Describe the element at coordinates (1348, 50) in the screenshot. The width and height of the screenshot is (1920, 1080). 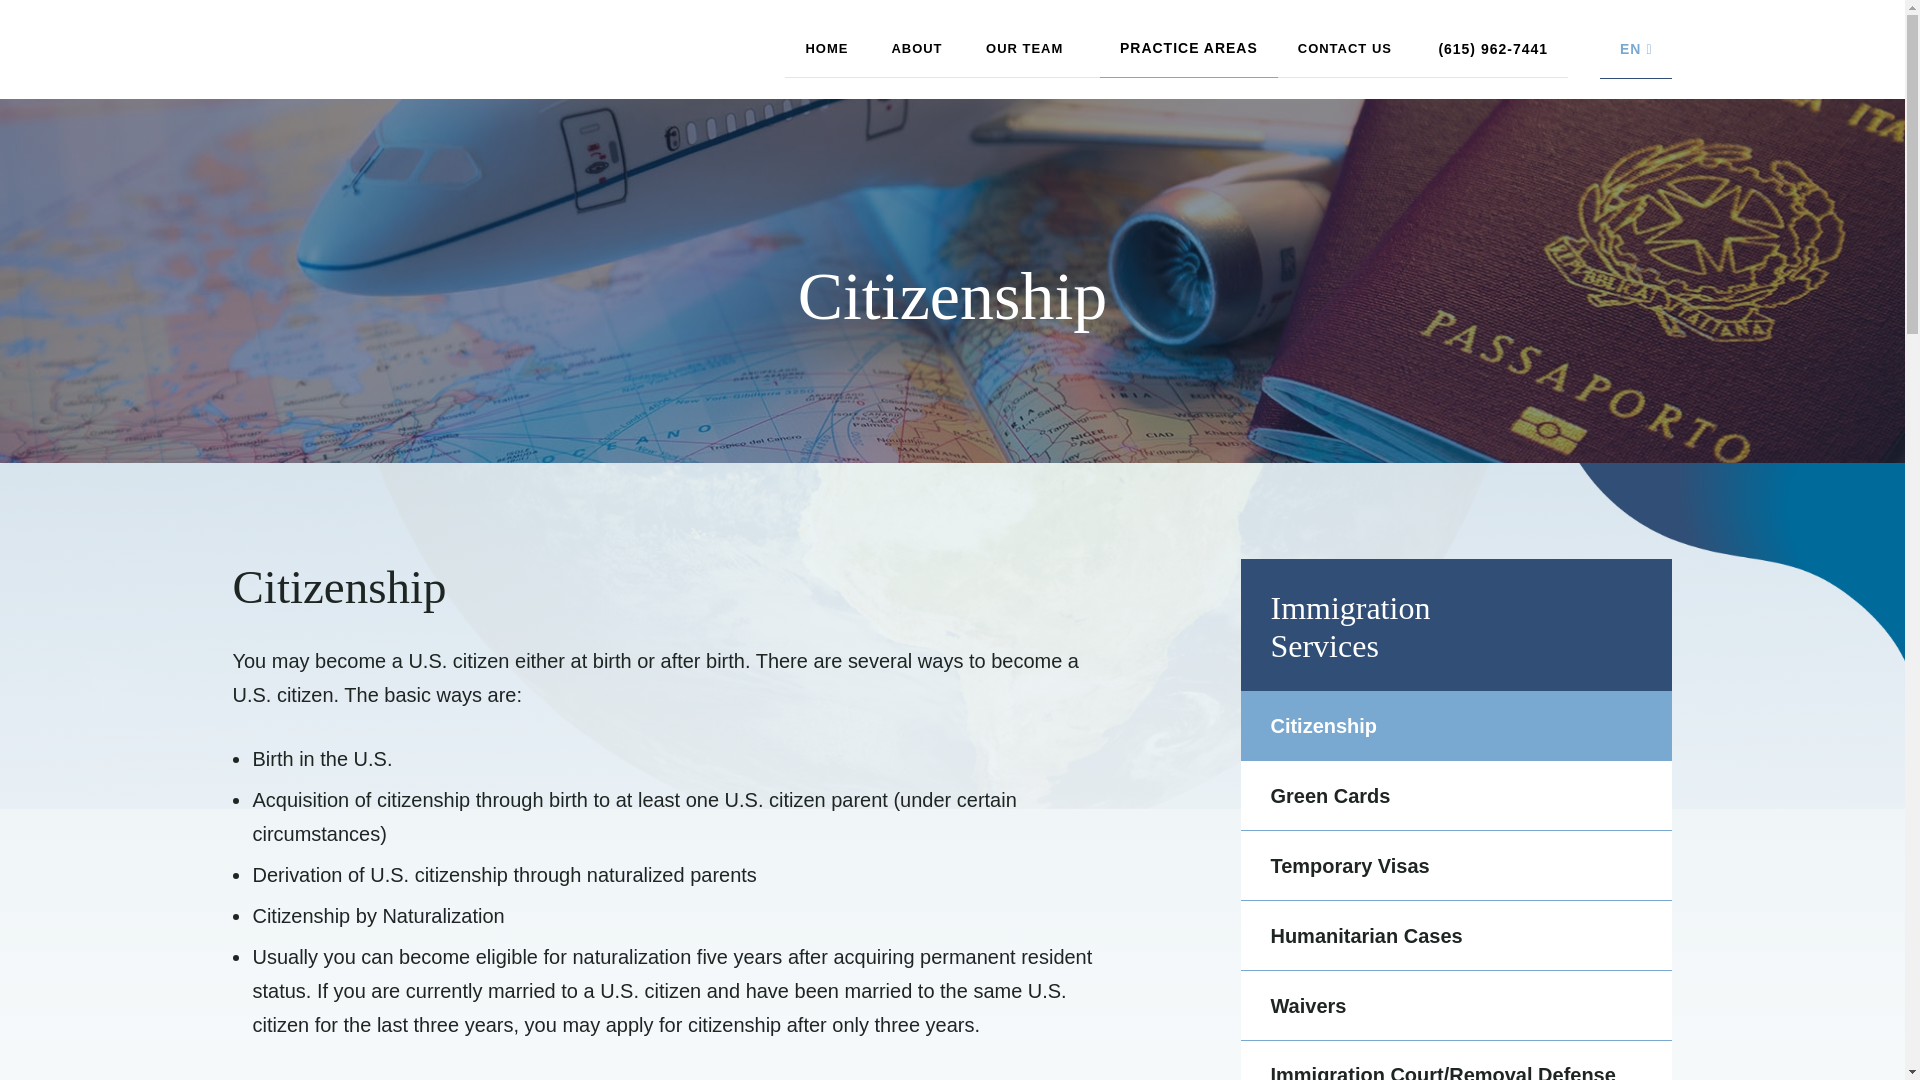
I see `CONTACT US` at that location.